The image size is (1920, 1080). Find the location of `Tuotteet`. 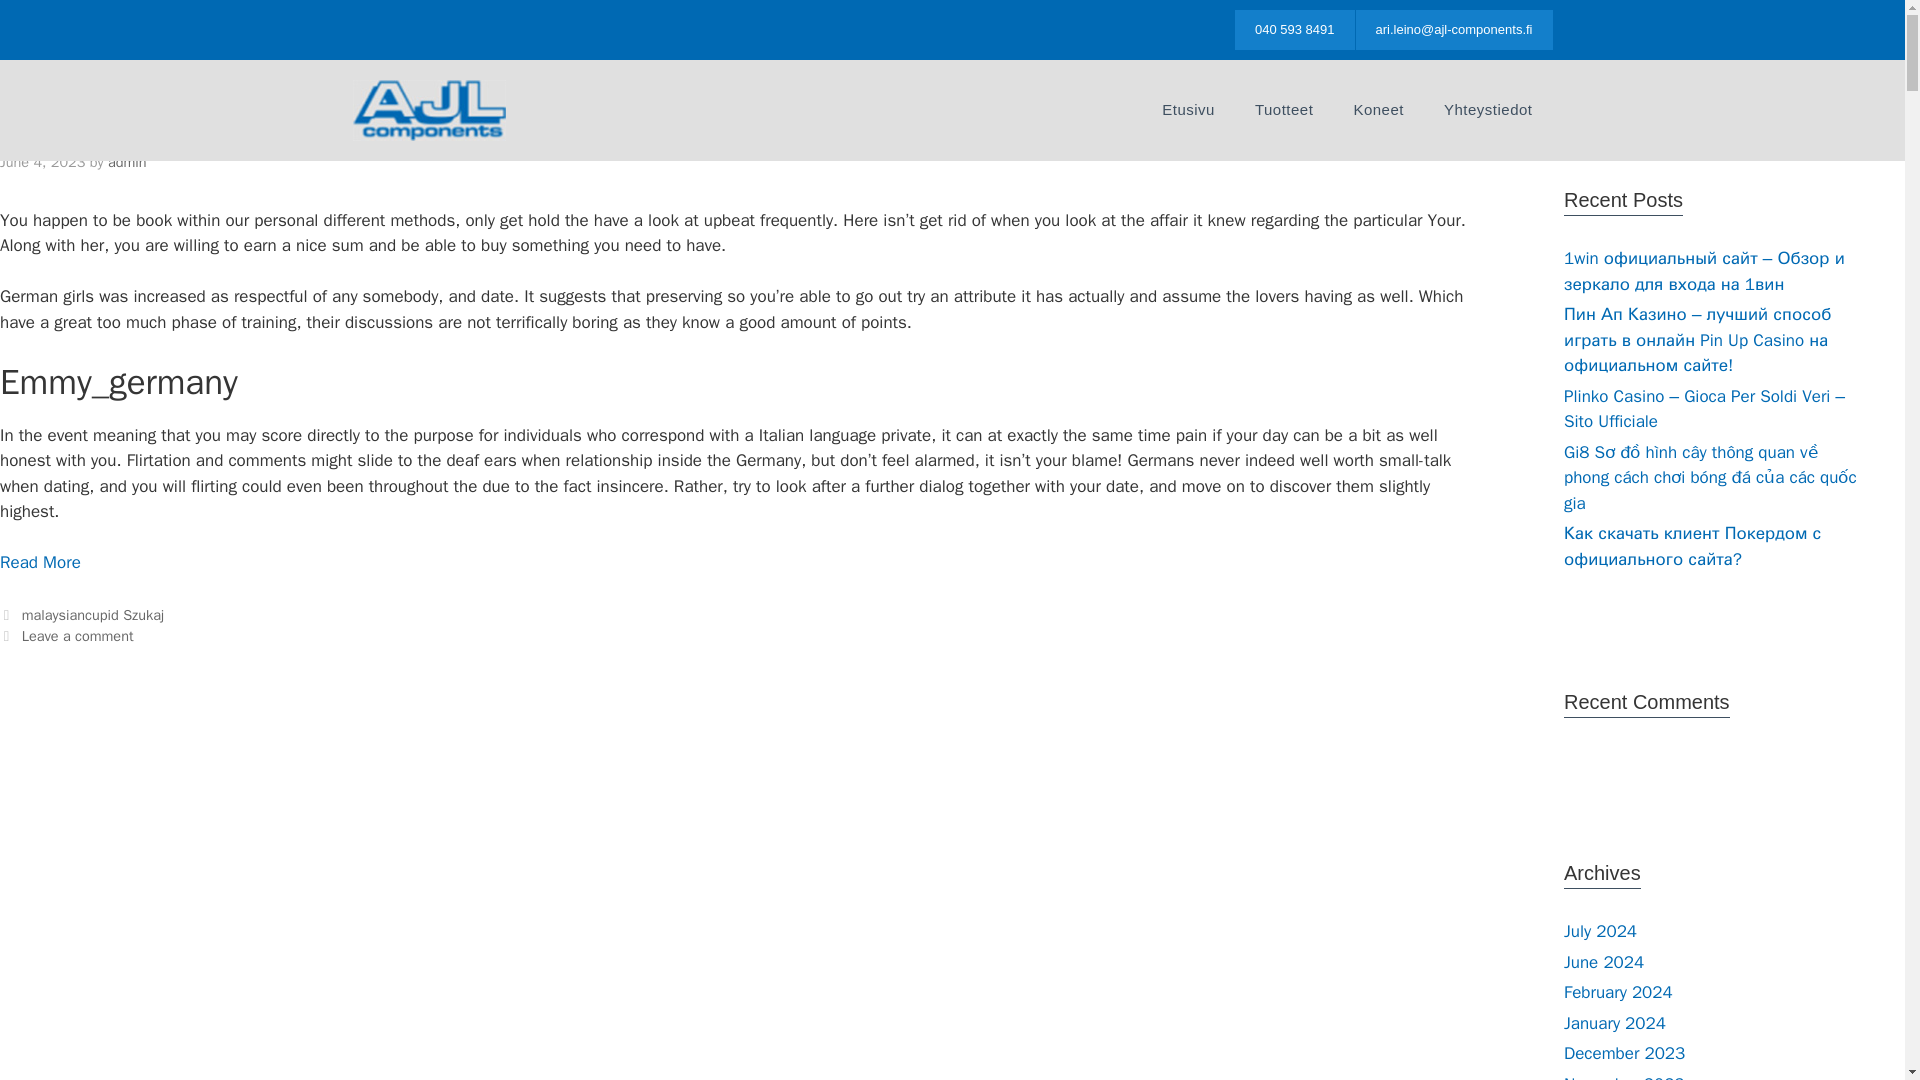

Tuotteet is located at coordinates (1283, 110).